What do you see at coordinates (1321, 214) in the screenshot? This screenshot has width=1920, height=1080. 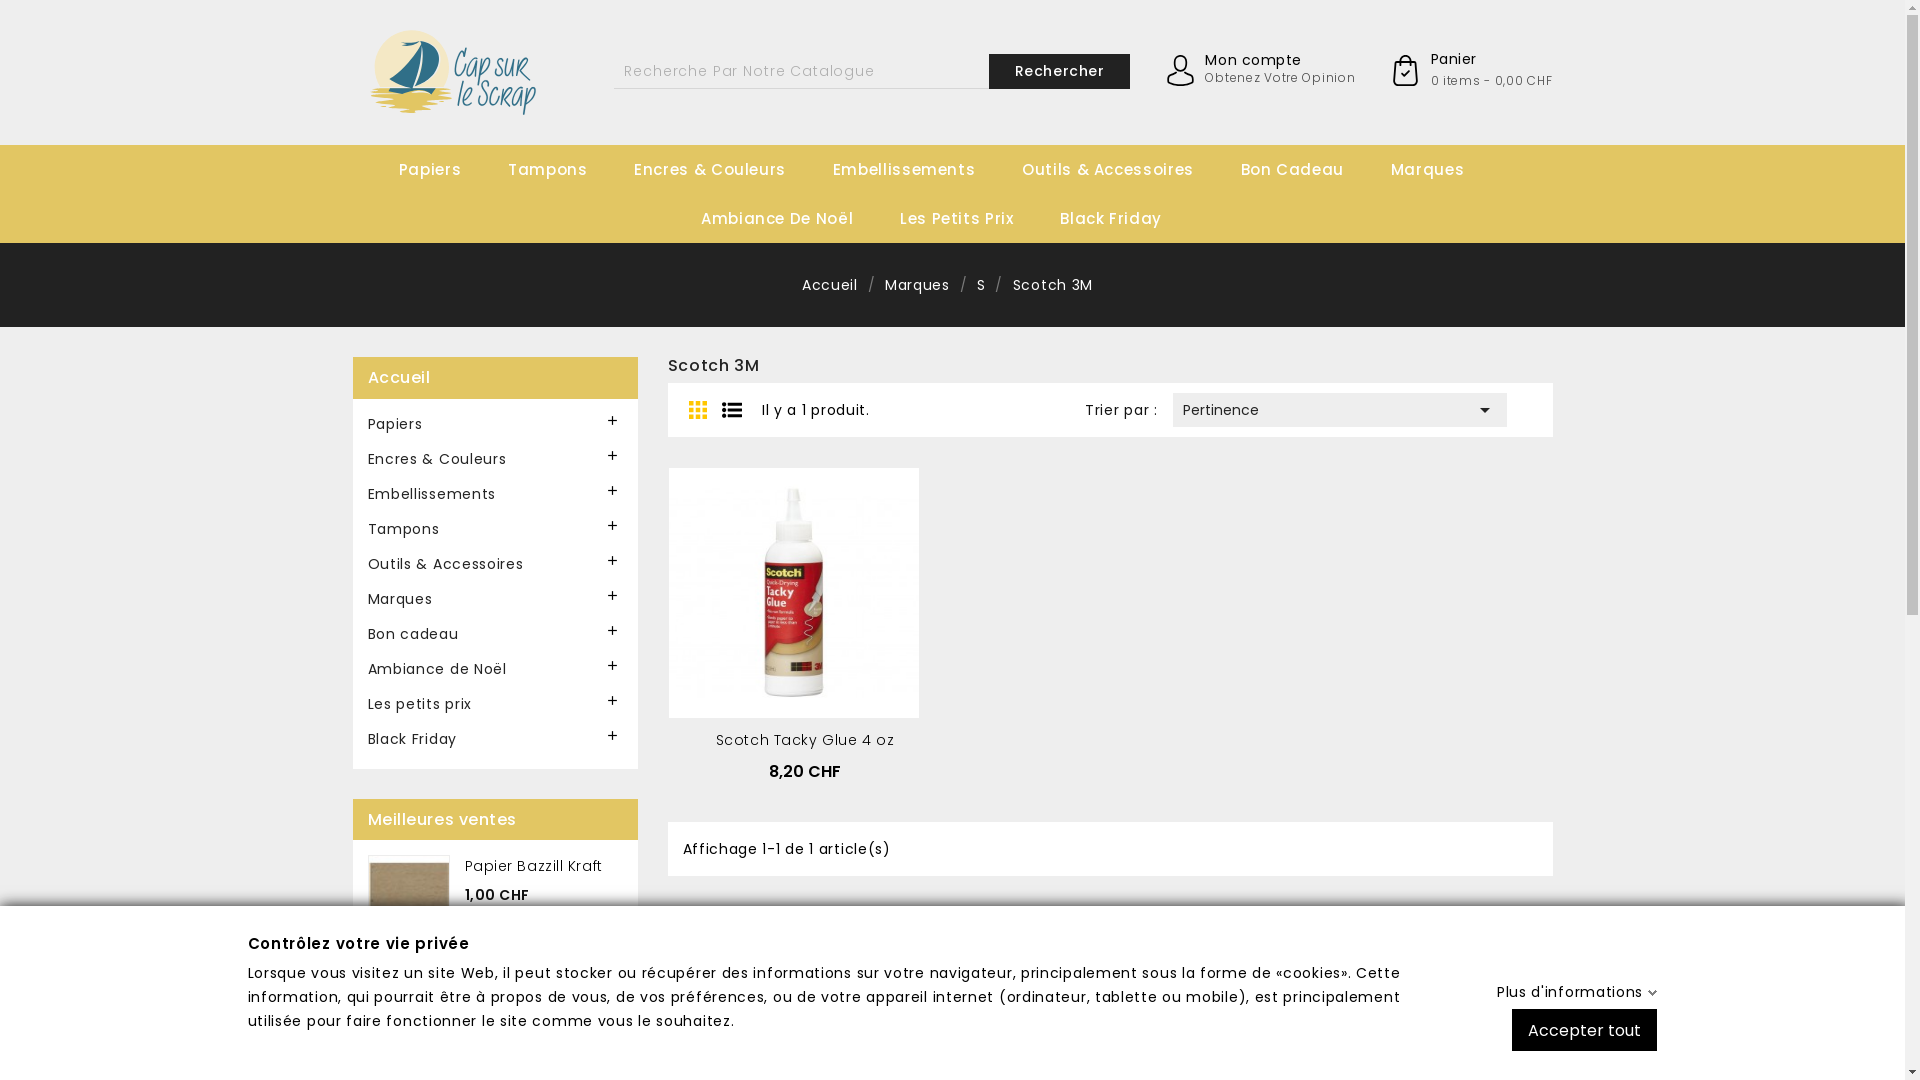 I see `Bon Cadeau Envoi Par Mail` at bounding box center [1321, 214].